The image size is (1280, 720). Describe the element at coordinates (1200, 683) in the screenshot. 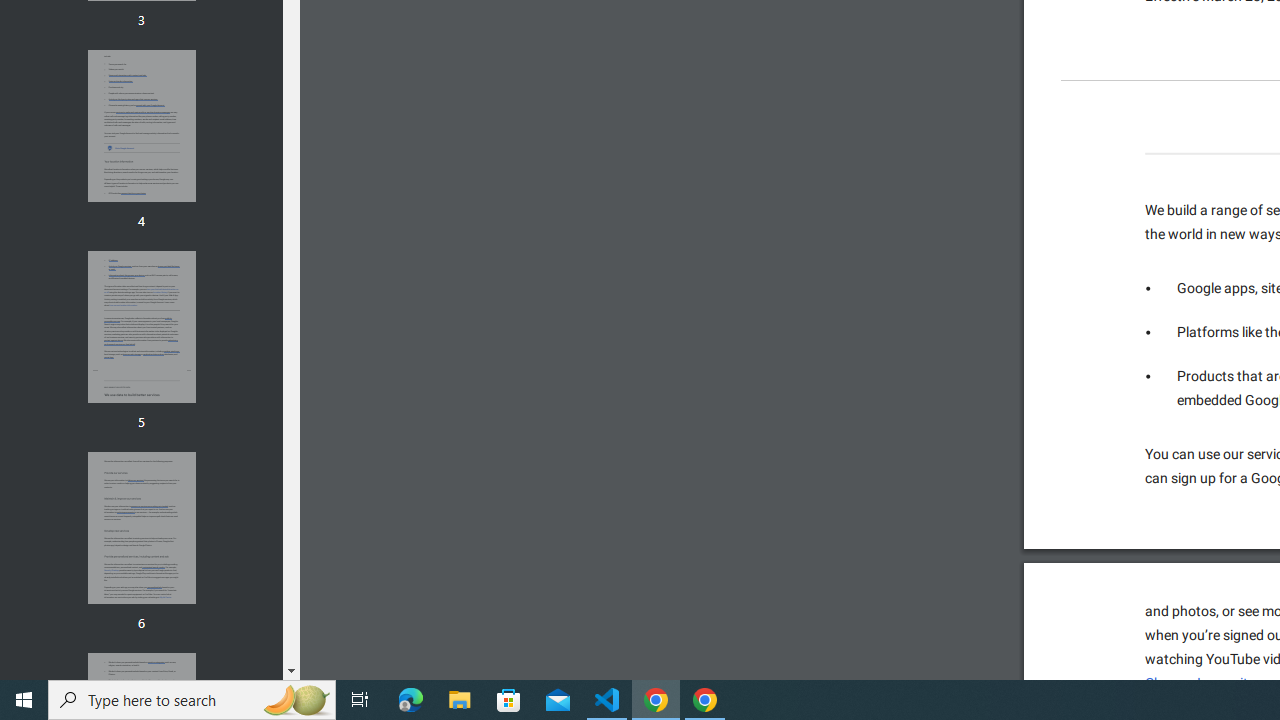

I see `Chrome Incognito` at that location.